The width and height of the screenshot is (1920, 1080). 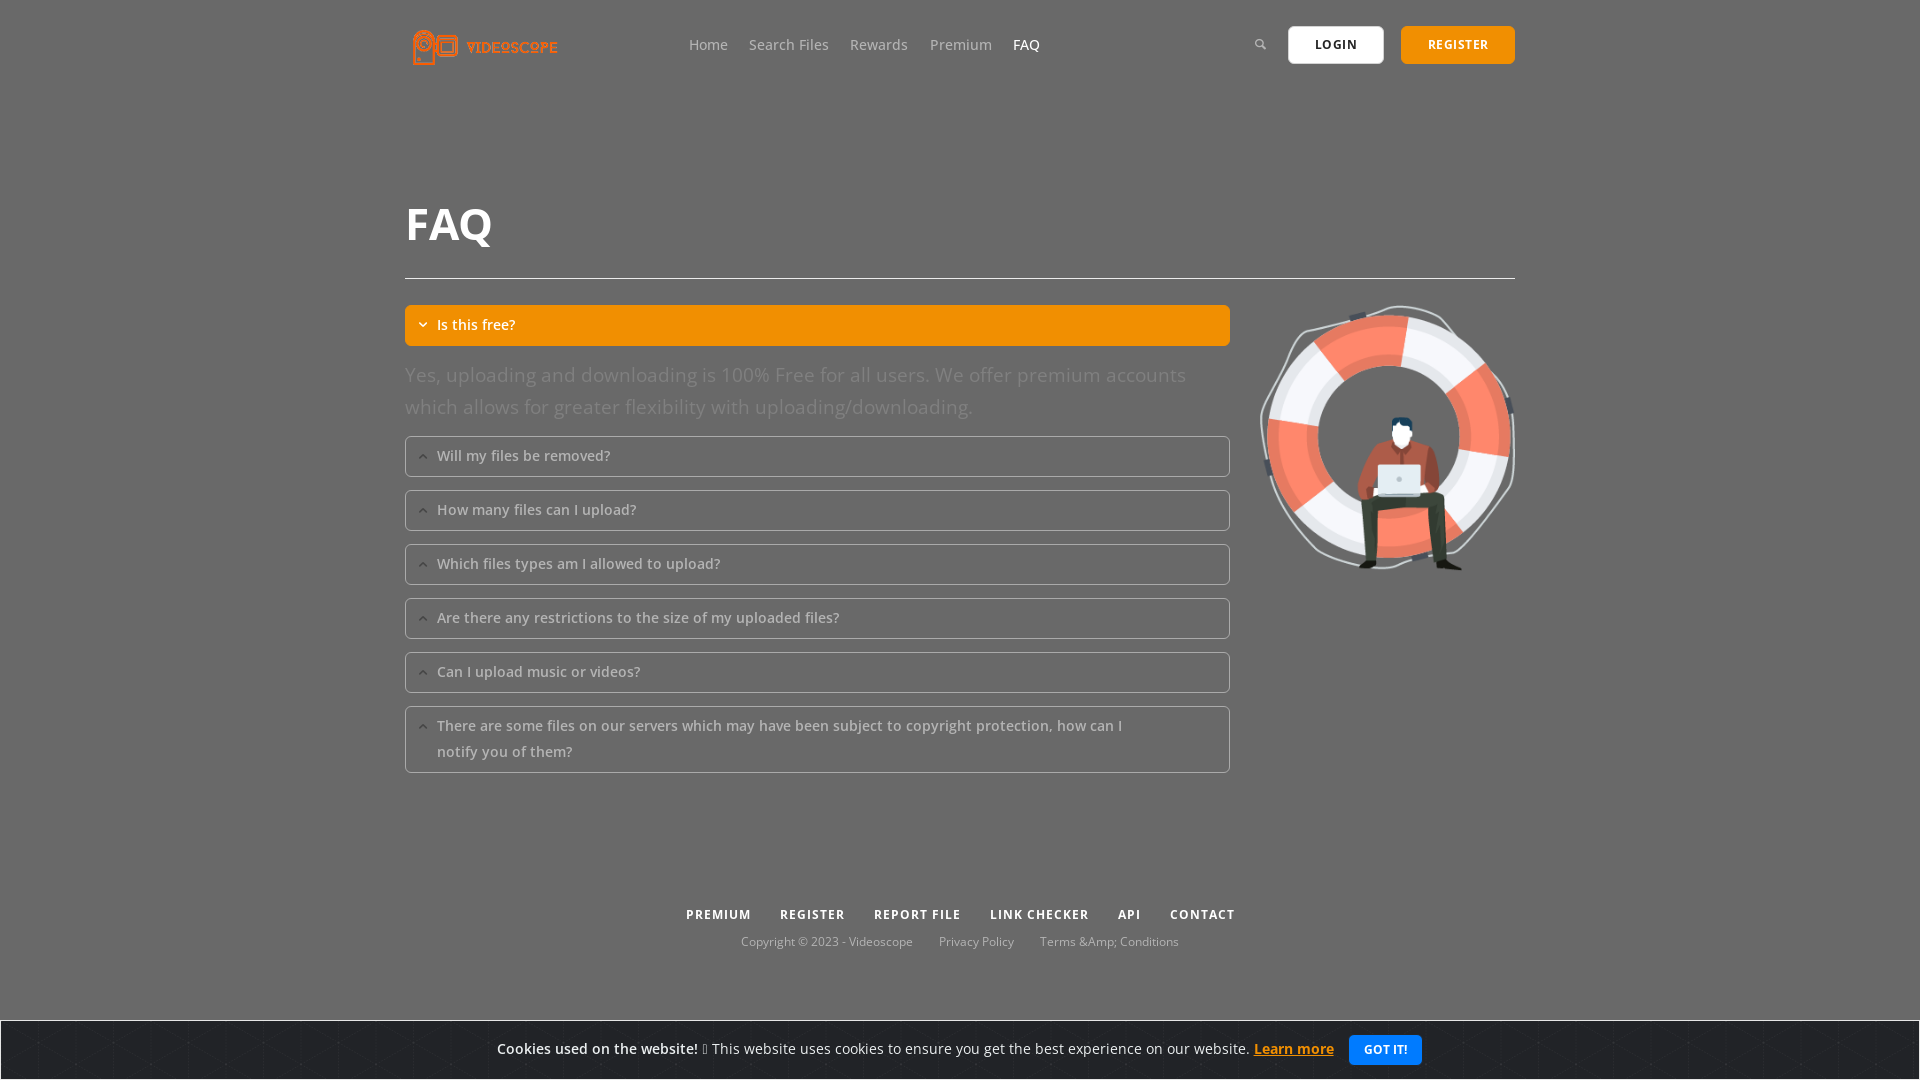 What do you see at coordinates (1386, 1050) in the screenshot?
I see `GOT IT!` at bounding box center [1386, 1050].